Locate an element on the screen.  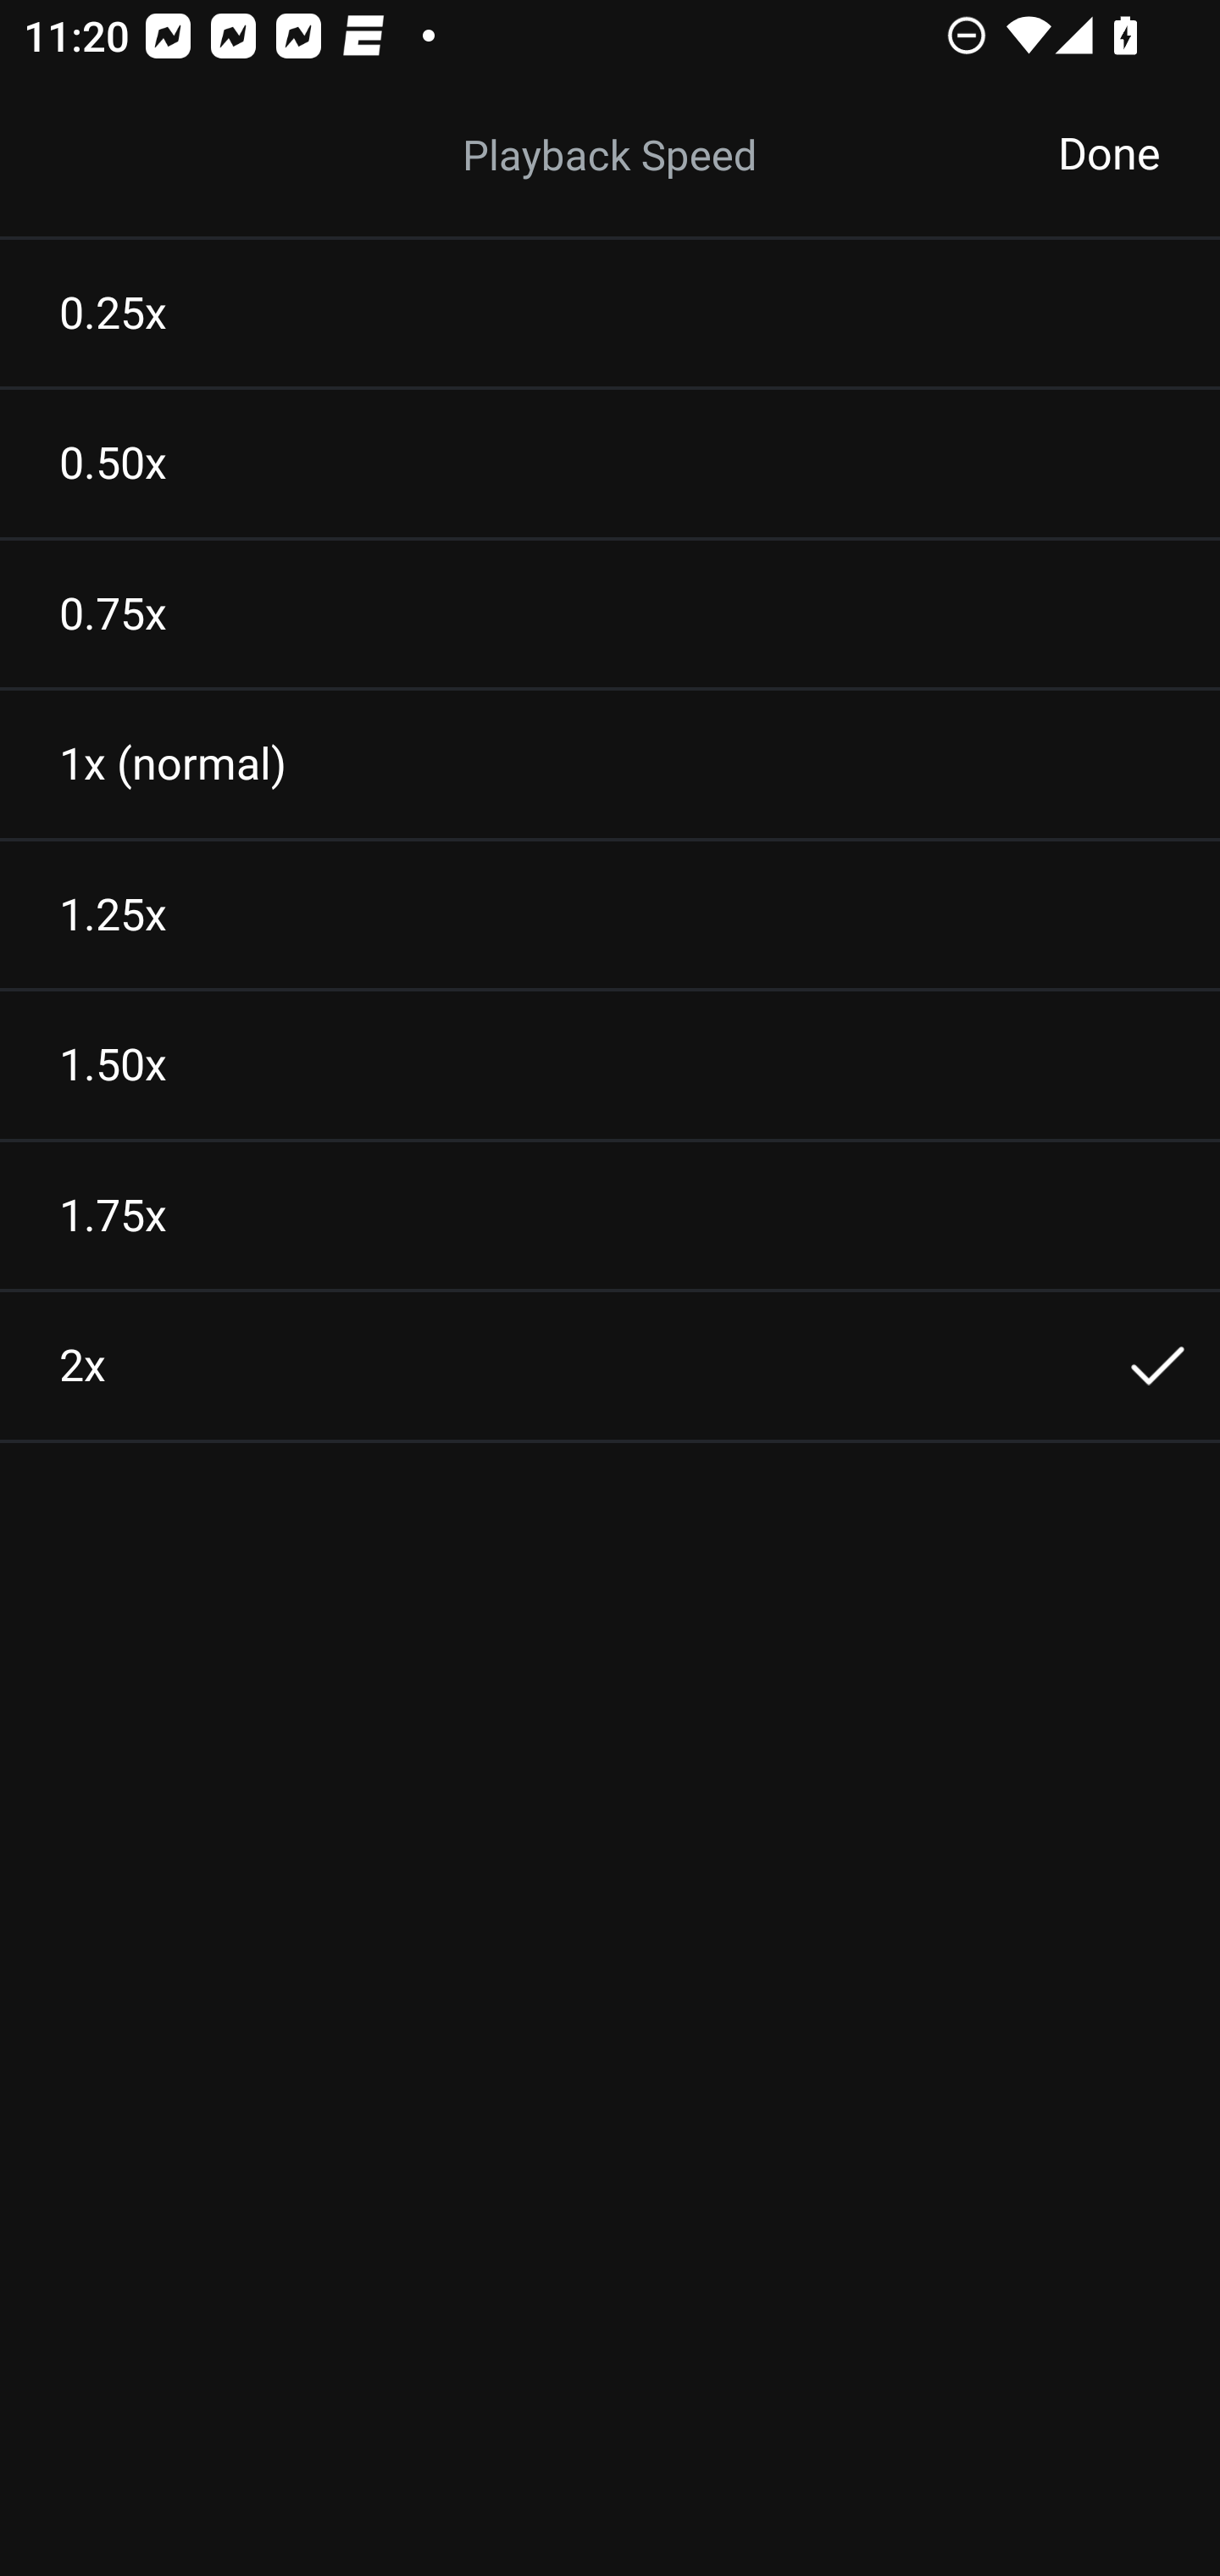
2x is located at coordinates (610, 1366).